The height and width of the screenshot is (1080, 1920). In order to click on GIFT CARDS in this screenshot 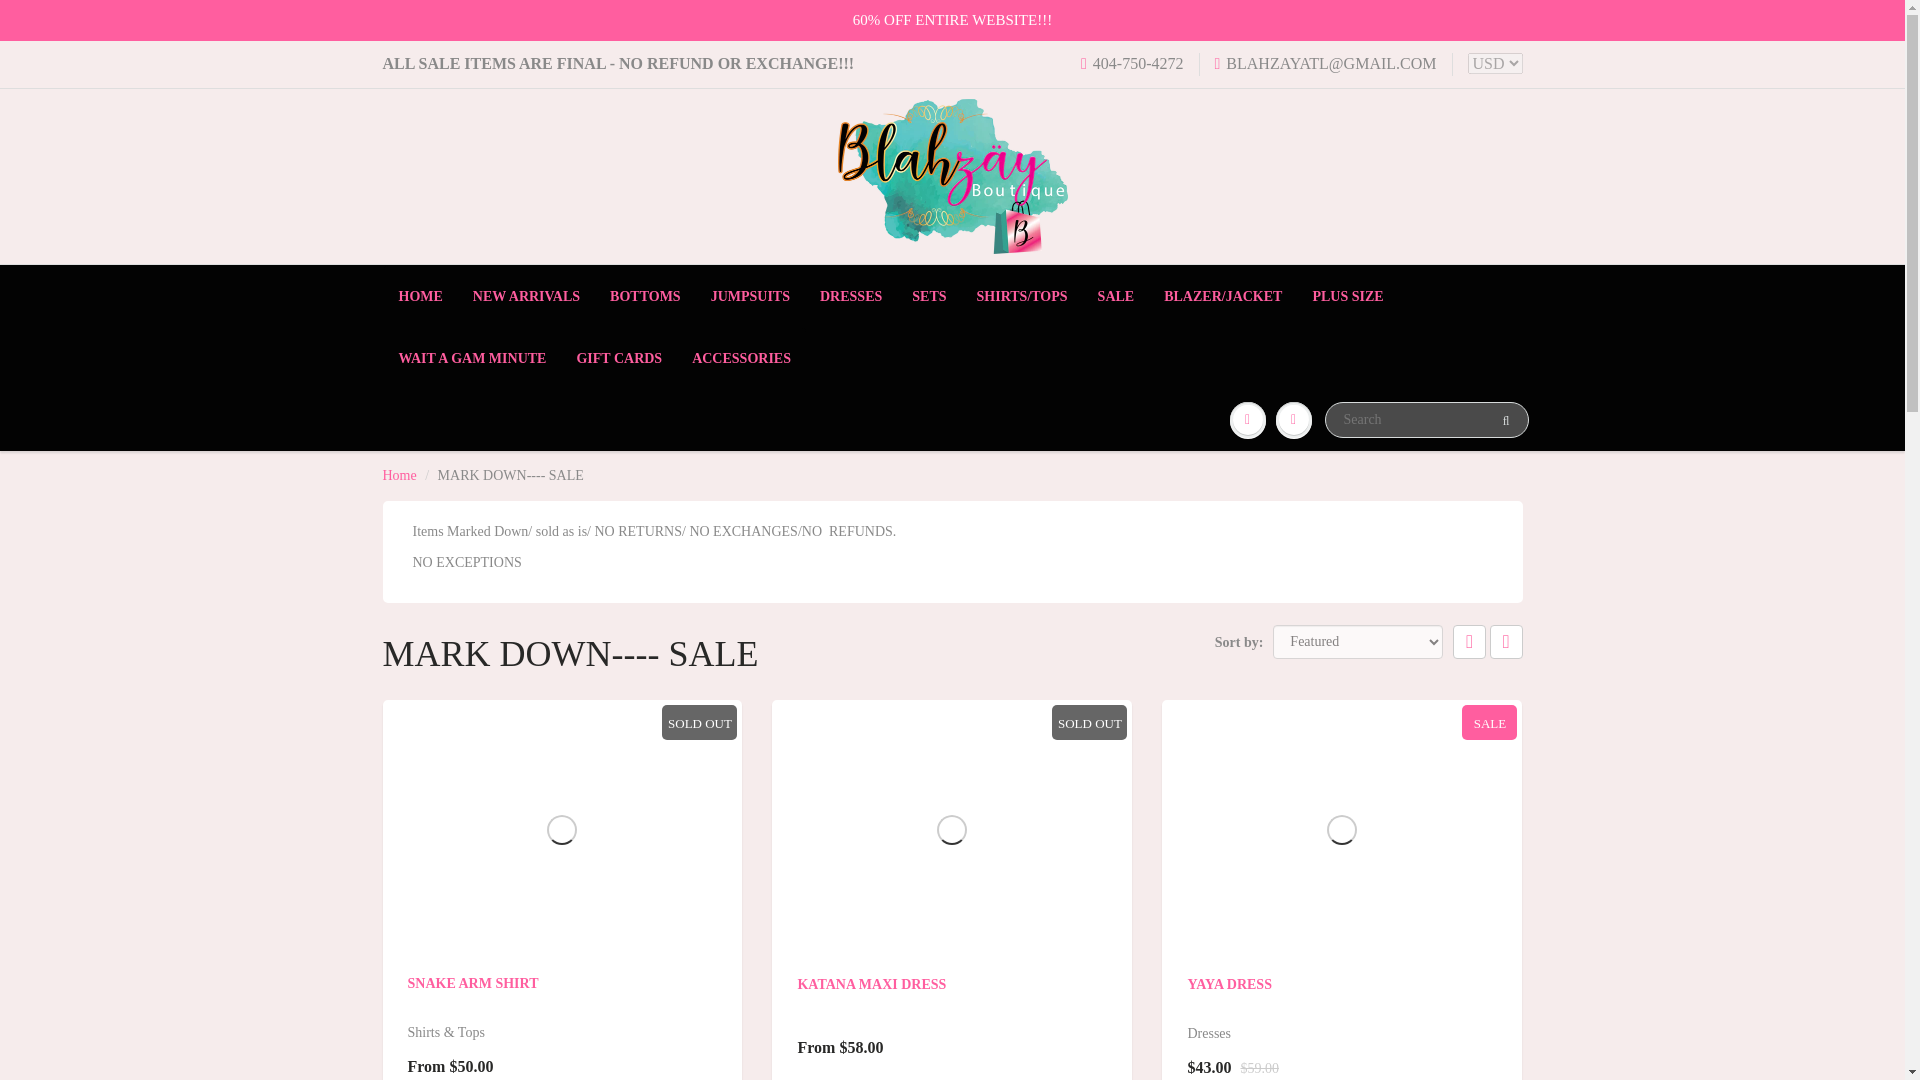, I will do `click(618, 358)`.